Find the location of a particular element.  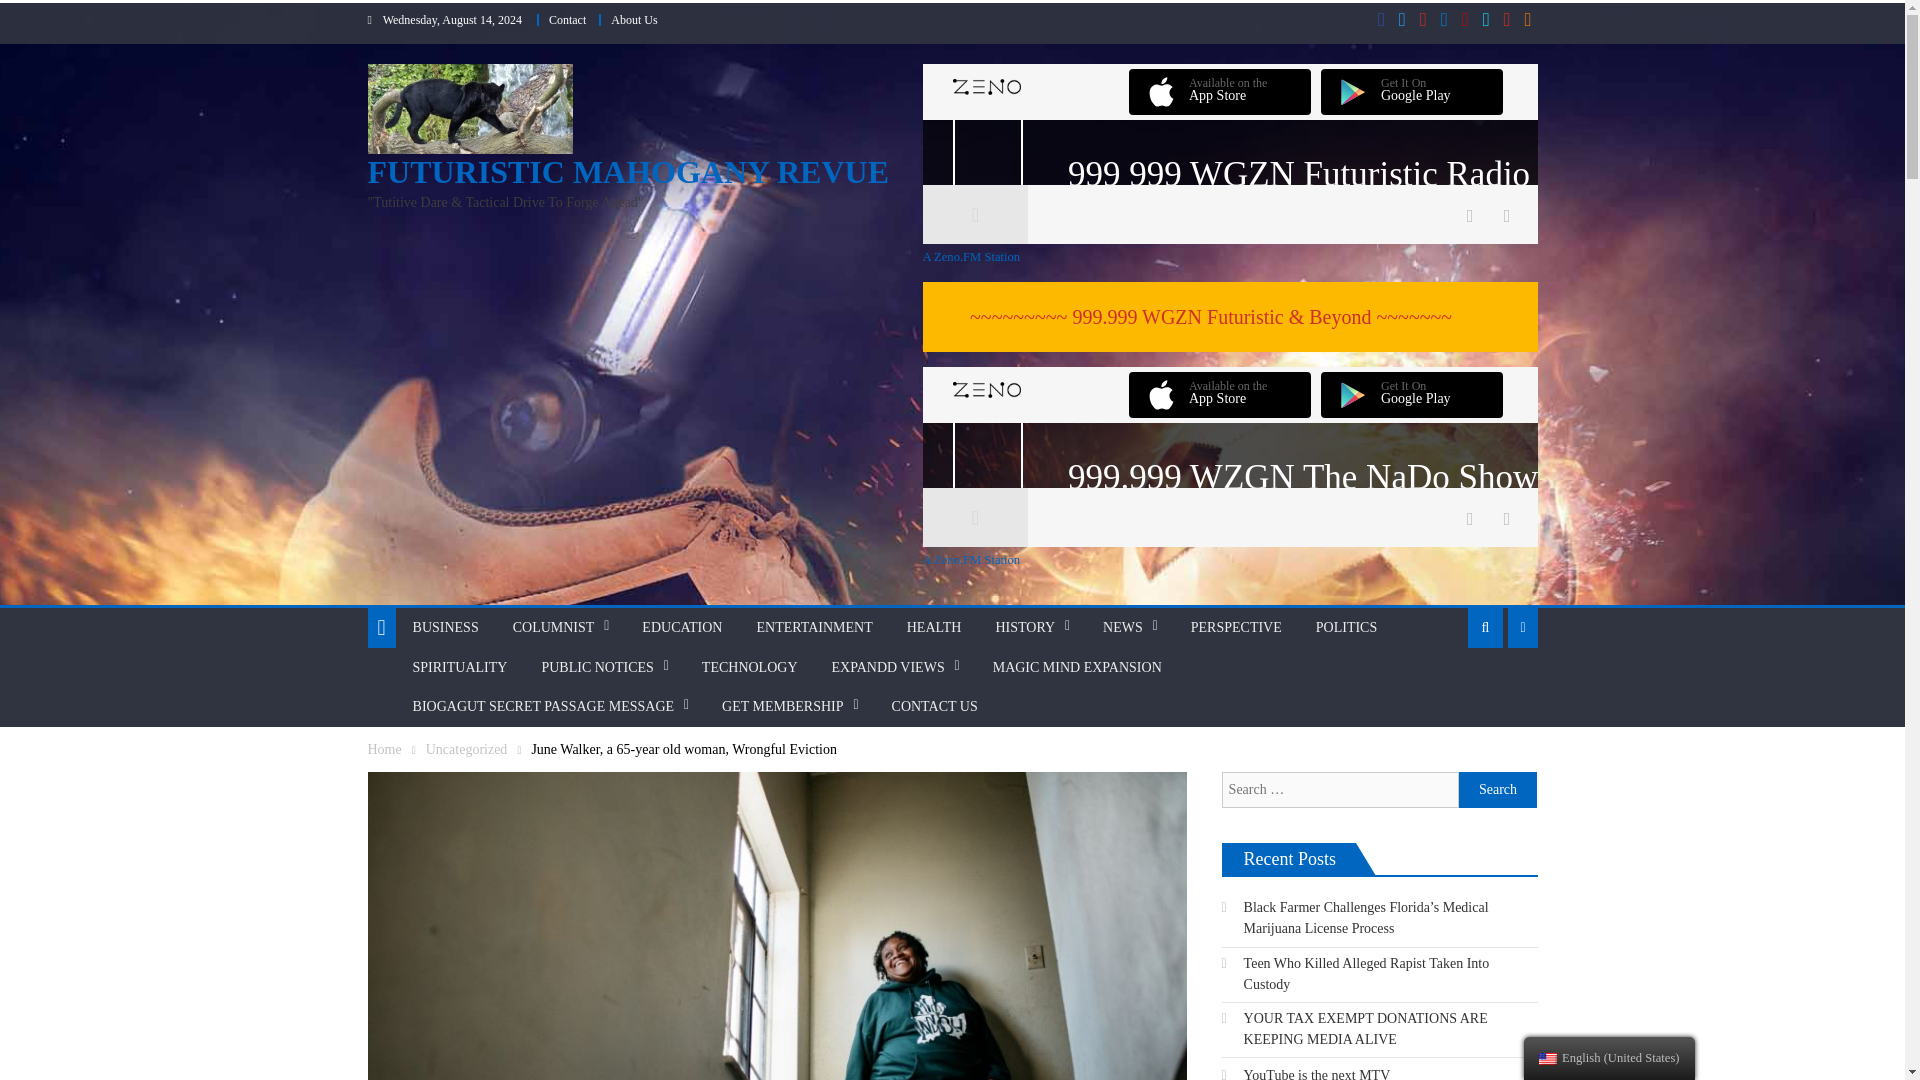

NEWS is located at coordinates (1122, 628).